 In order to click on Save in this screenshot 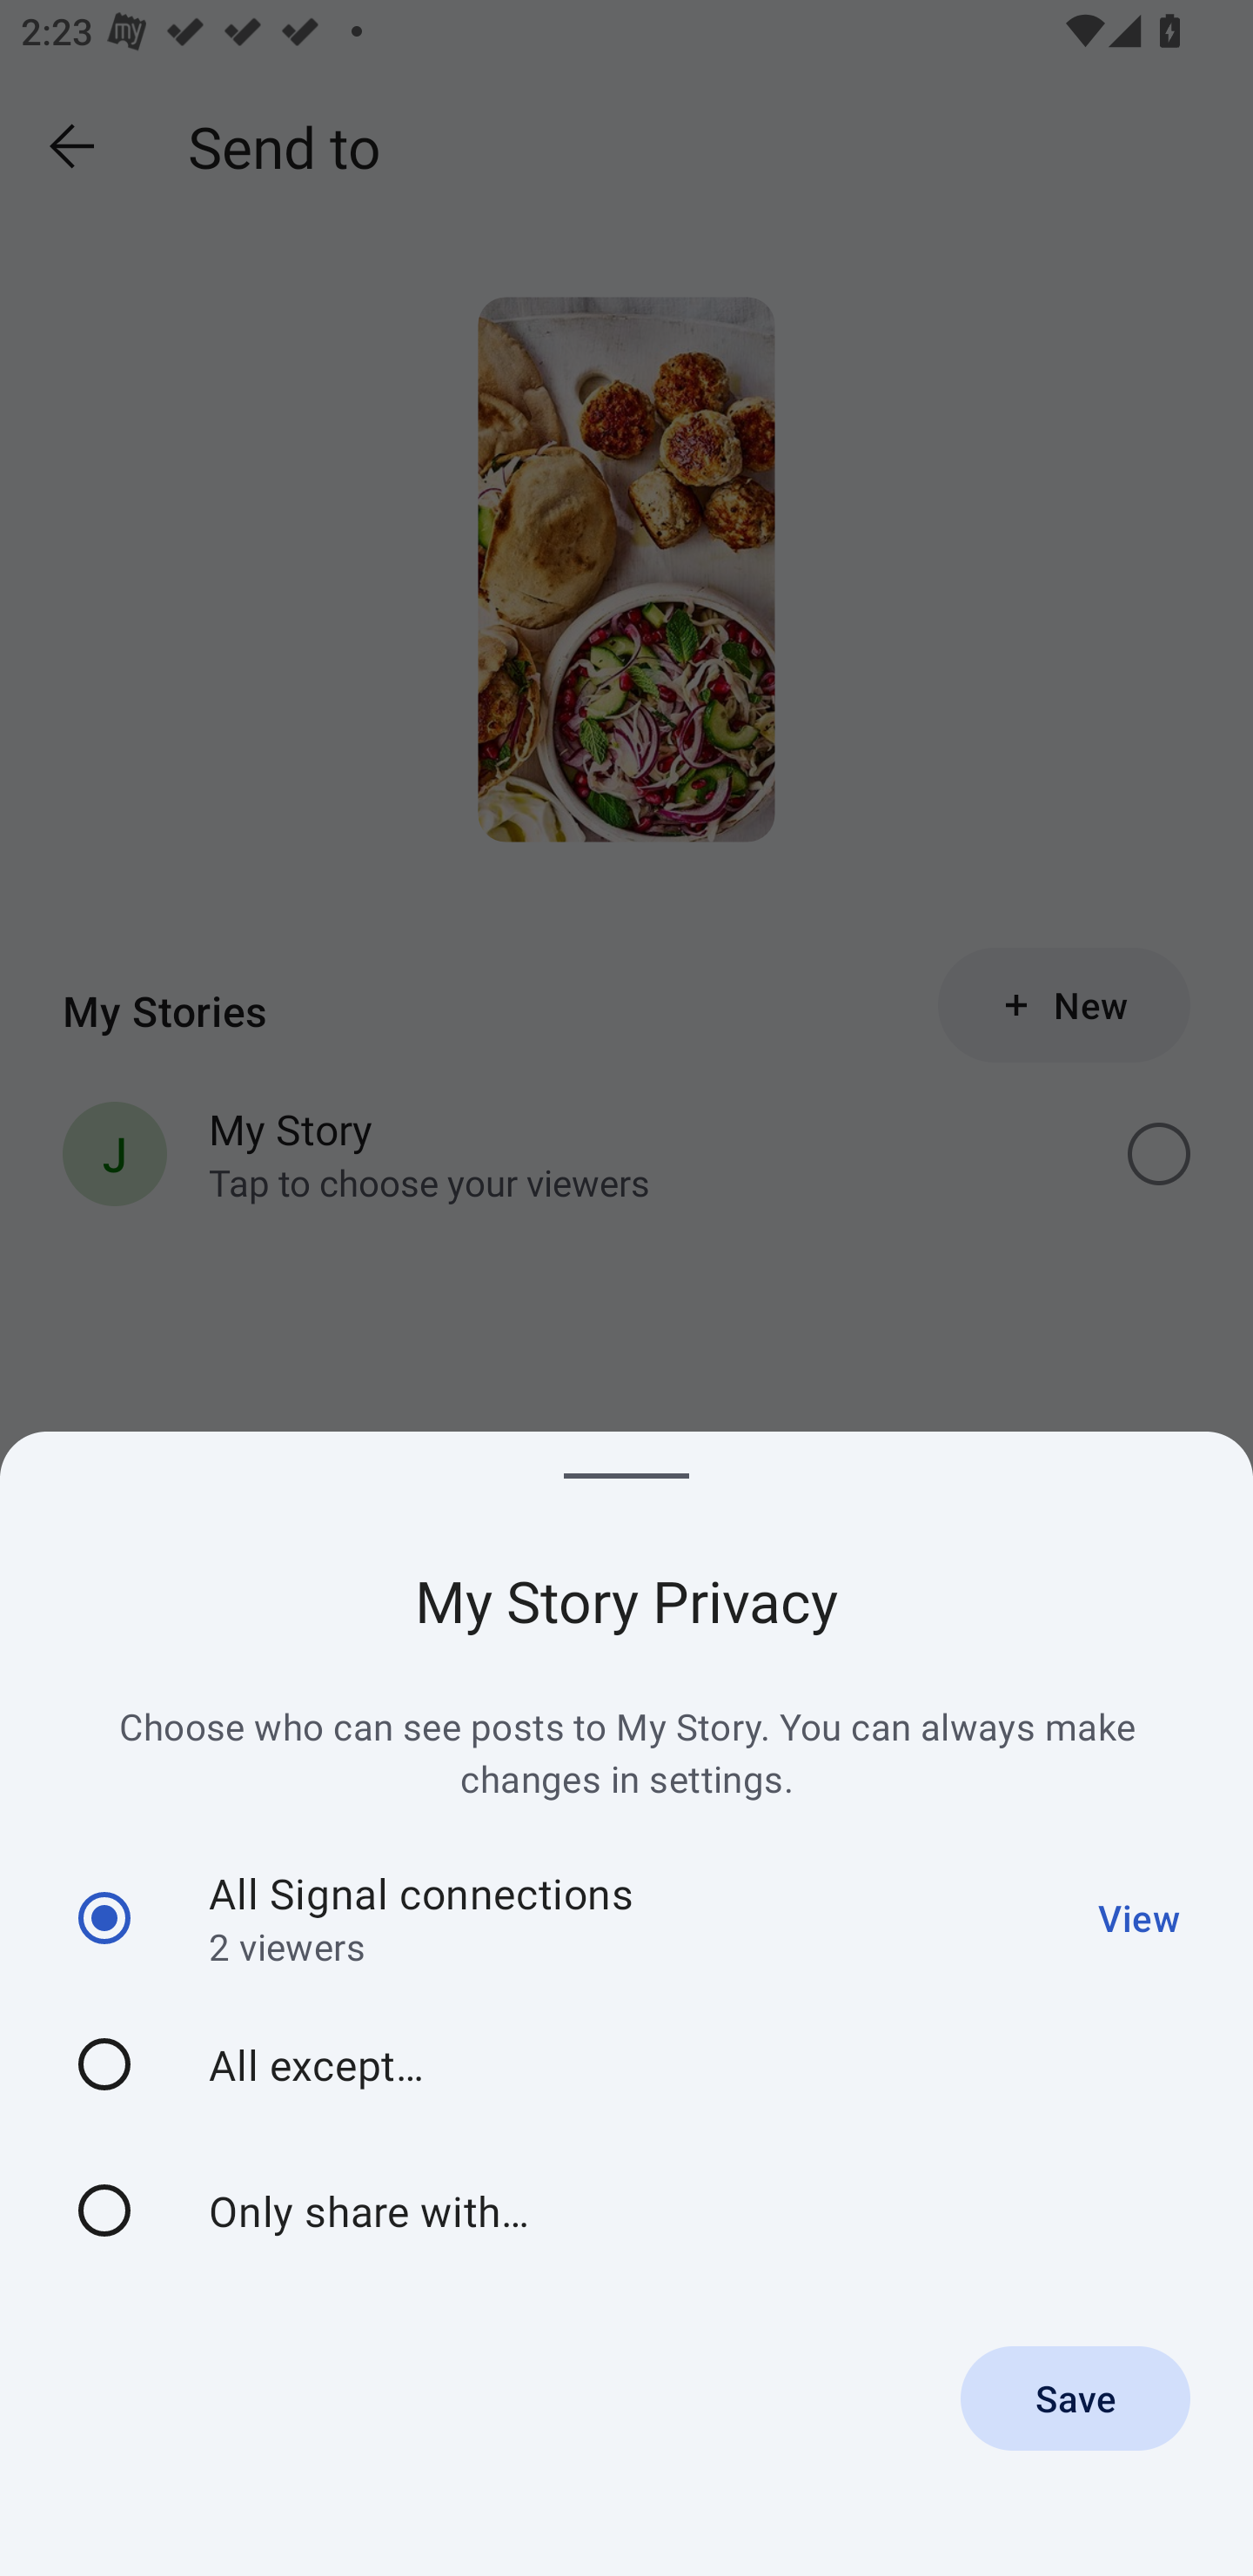, I will do `click(1075, 2398)`.